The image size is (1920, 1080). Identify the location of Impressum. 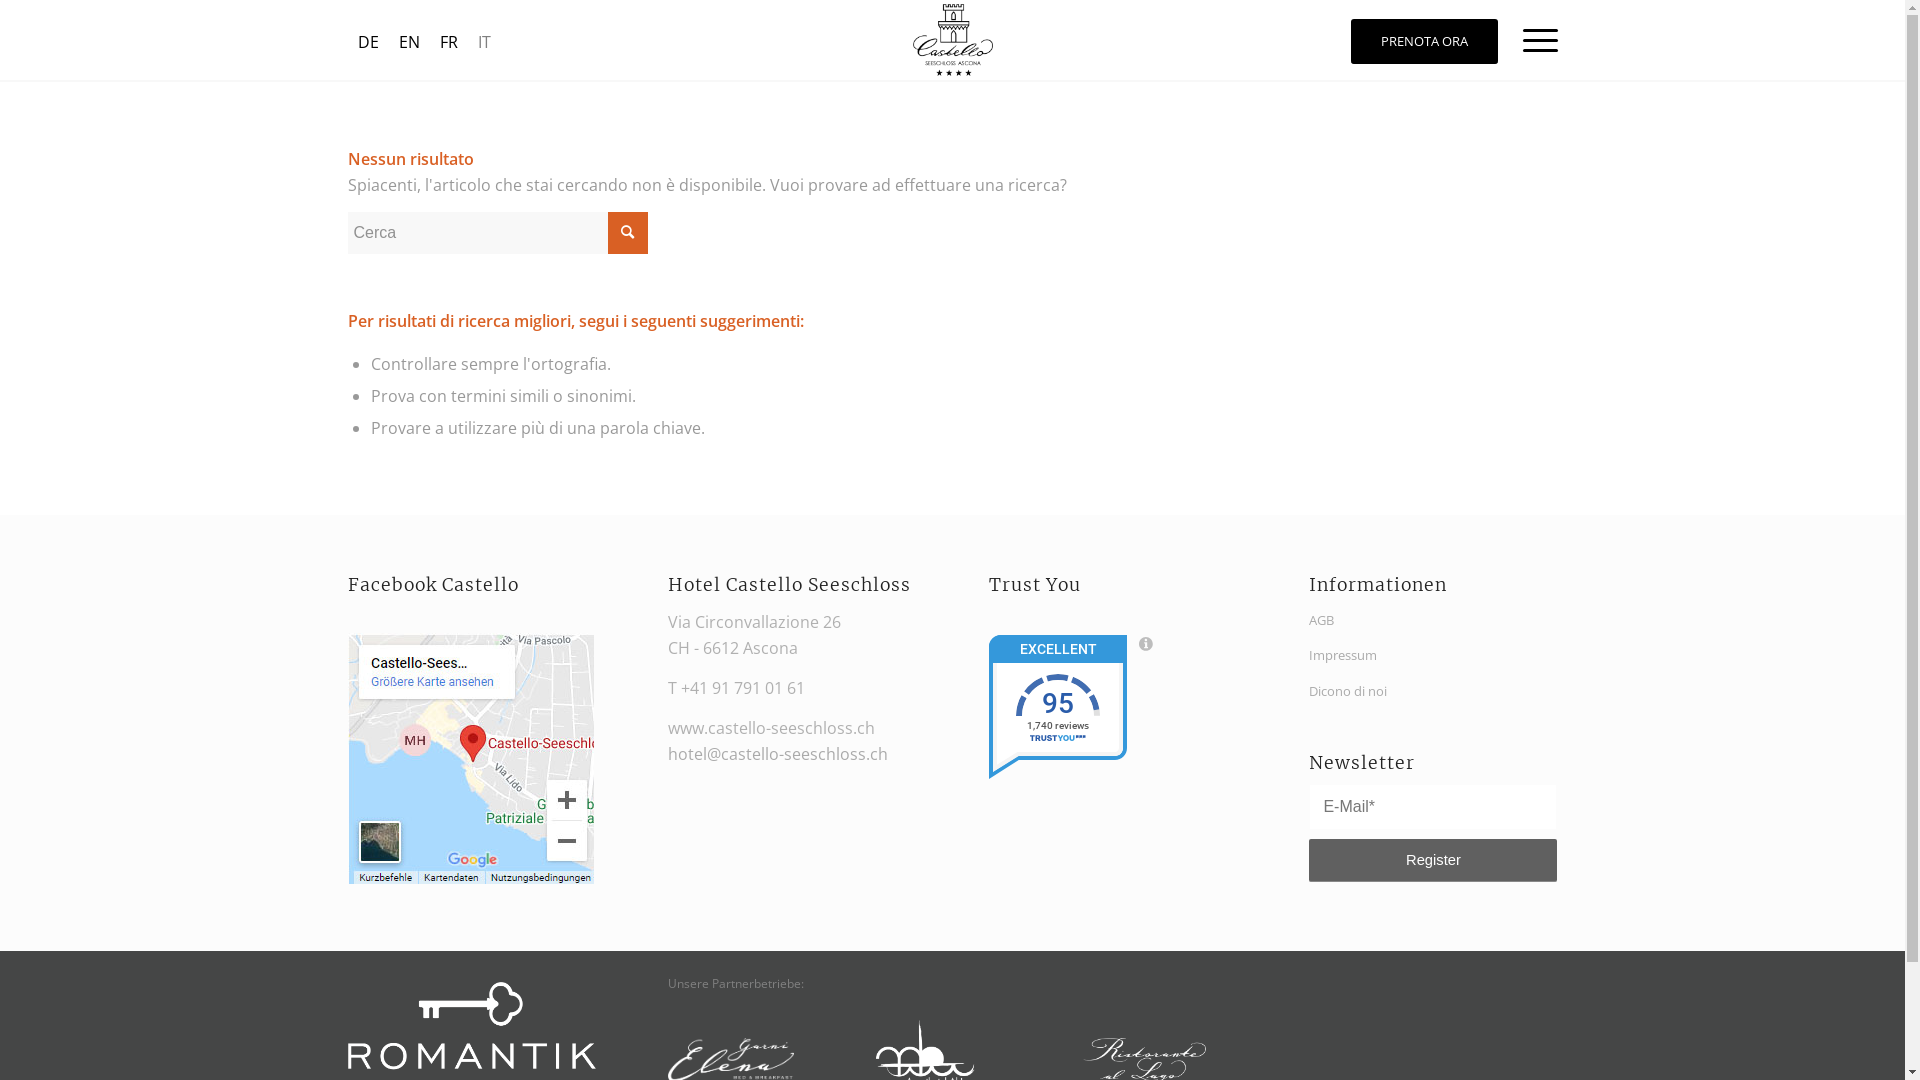
(1433, 656).